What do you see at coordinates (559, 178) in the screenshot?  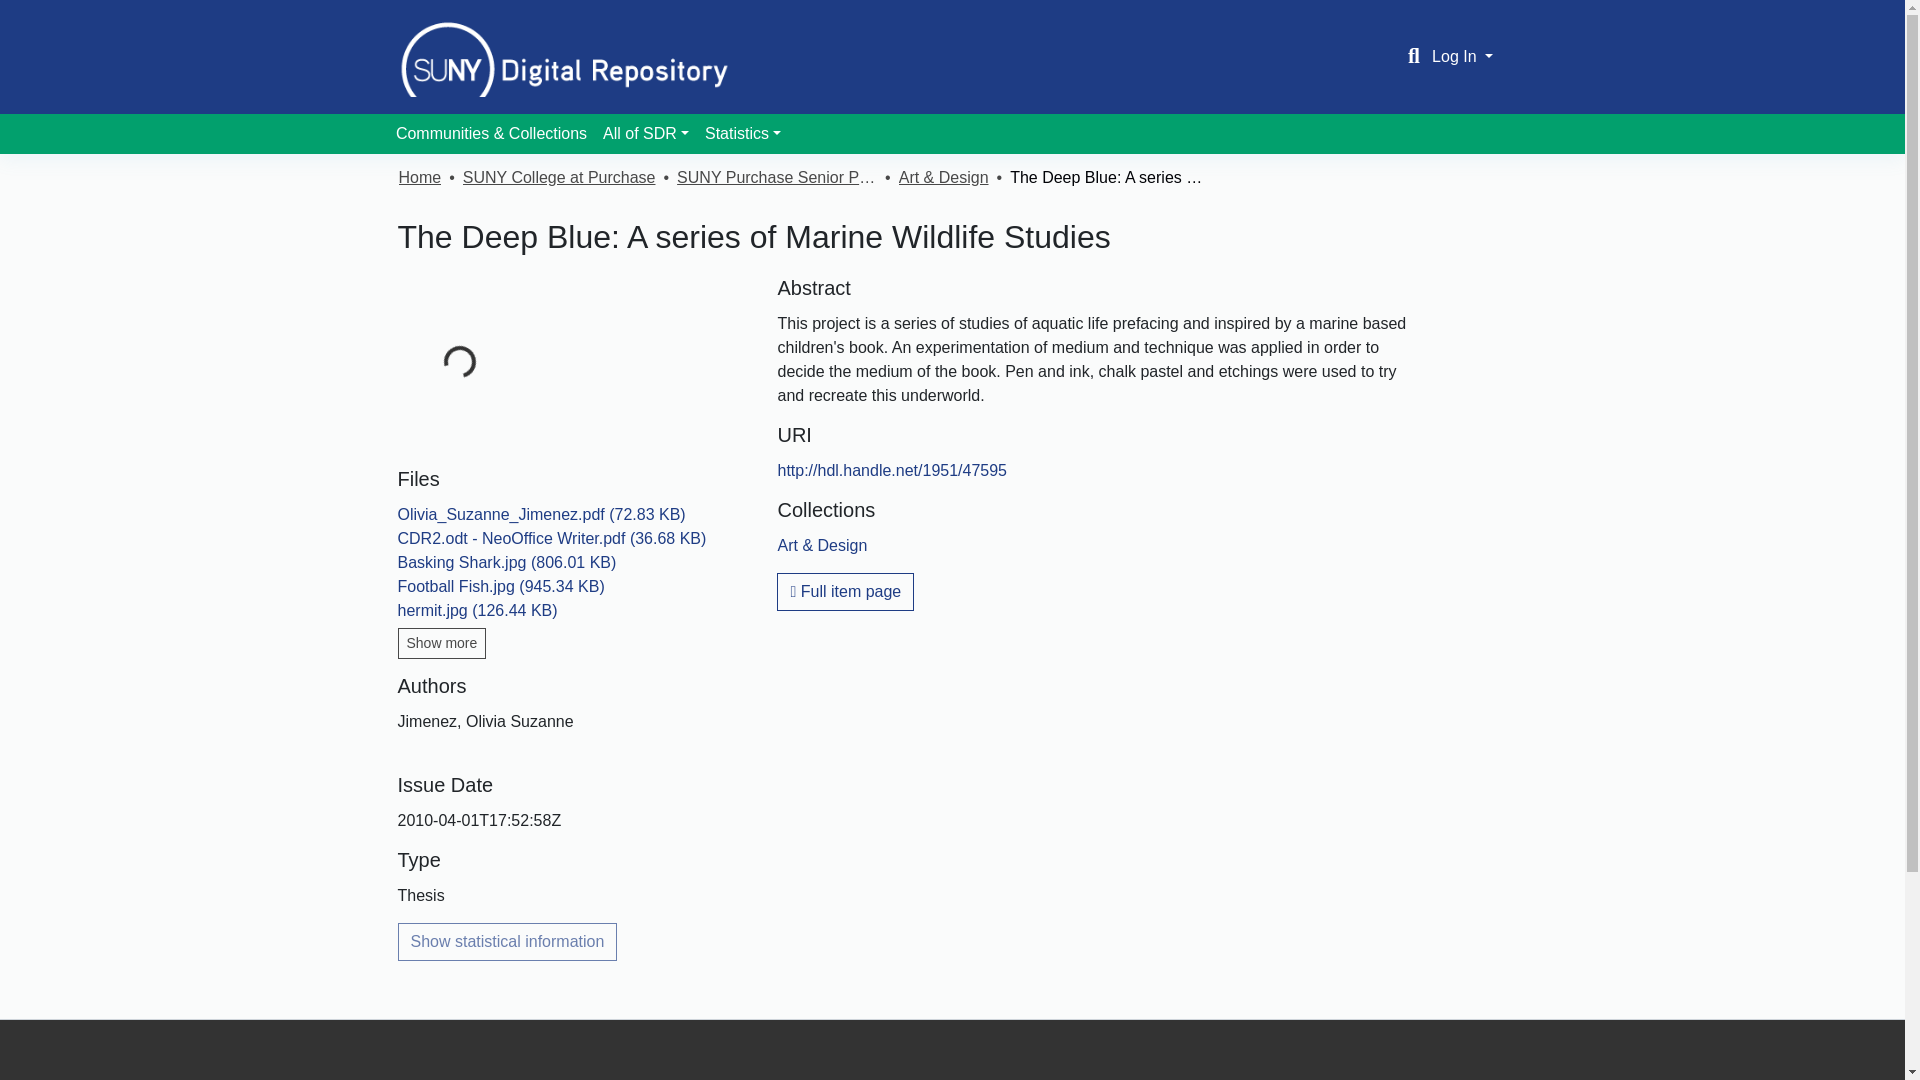 I see `SUNY College at Purchase` at bounding box center [559, 178].